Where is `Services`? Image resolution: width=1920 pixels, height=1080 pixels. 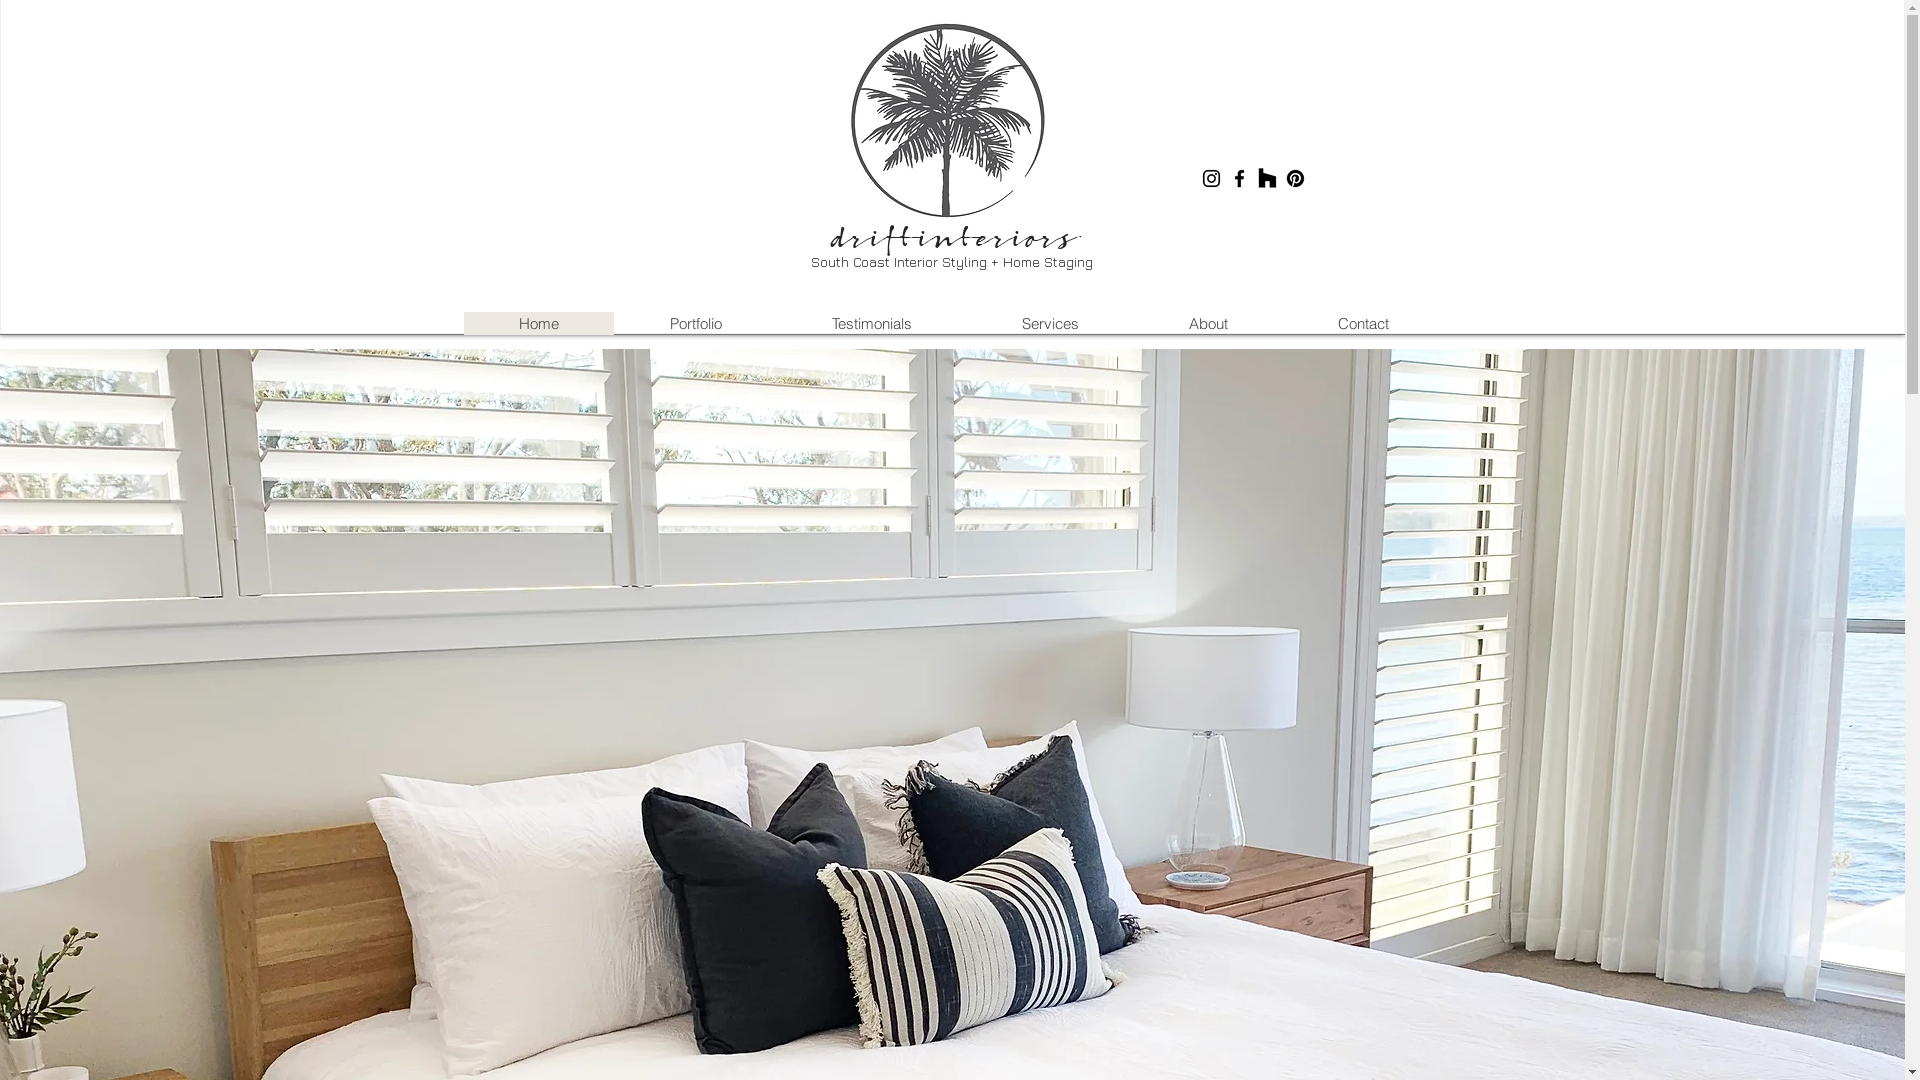
Services is located at coordinates (1050, 323).